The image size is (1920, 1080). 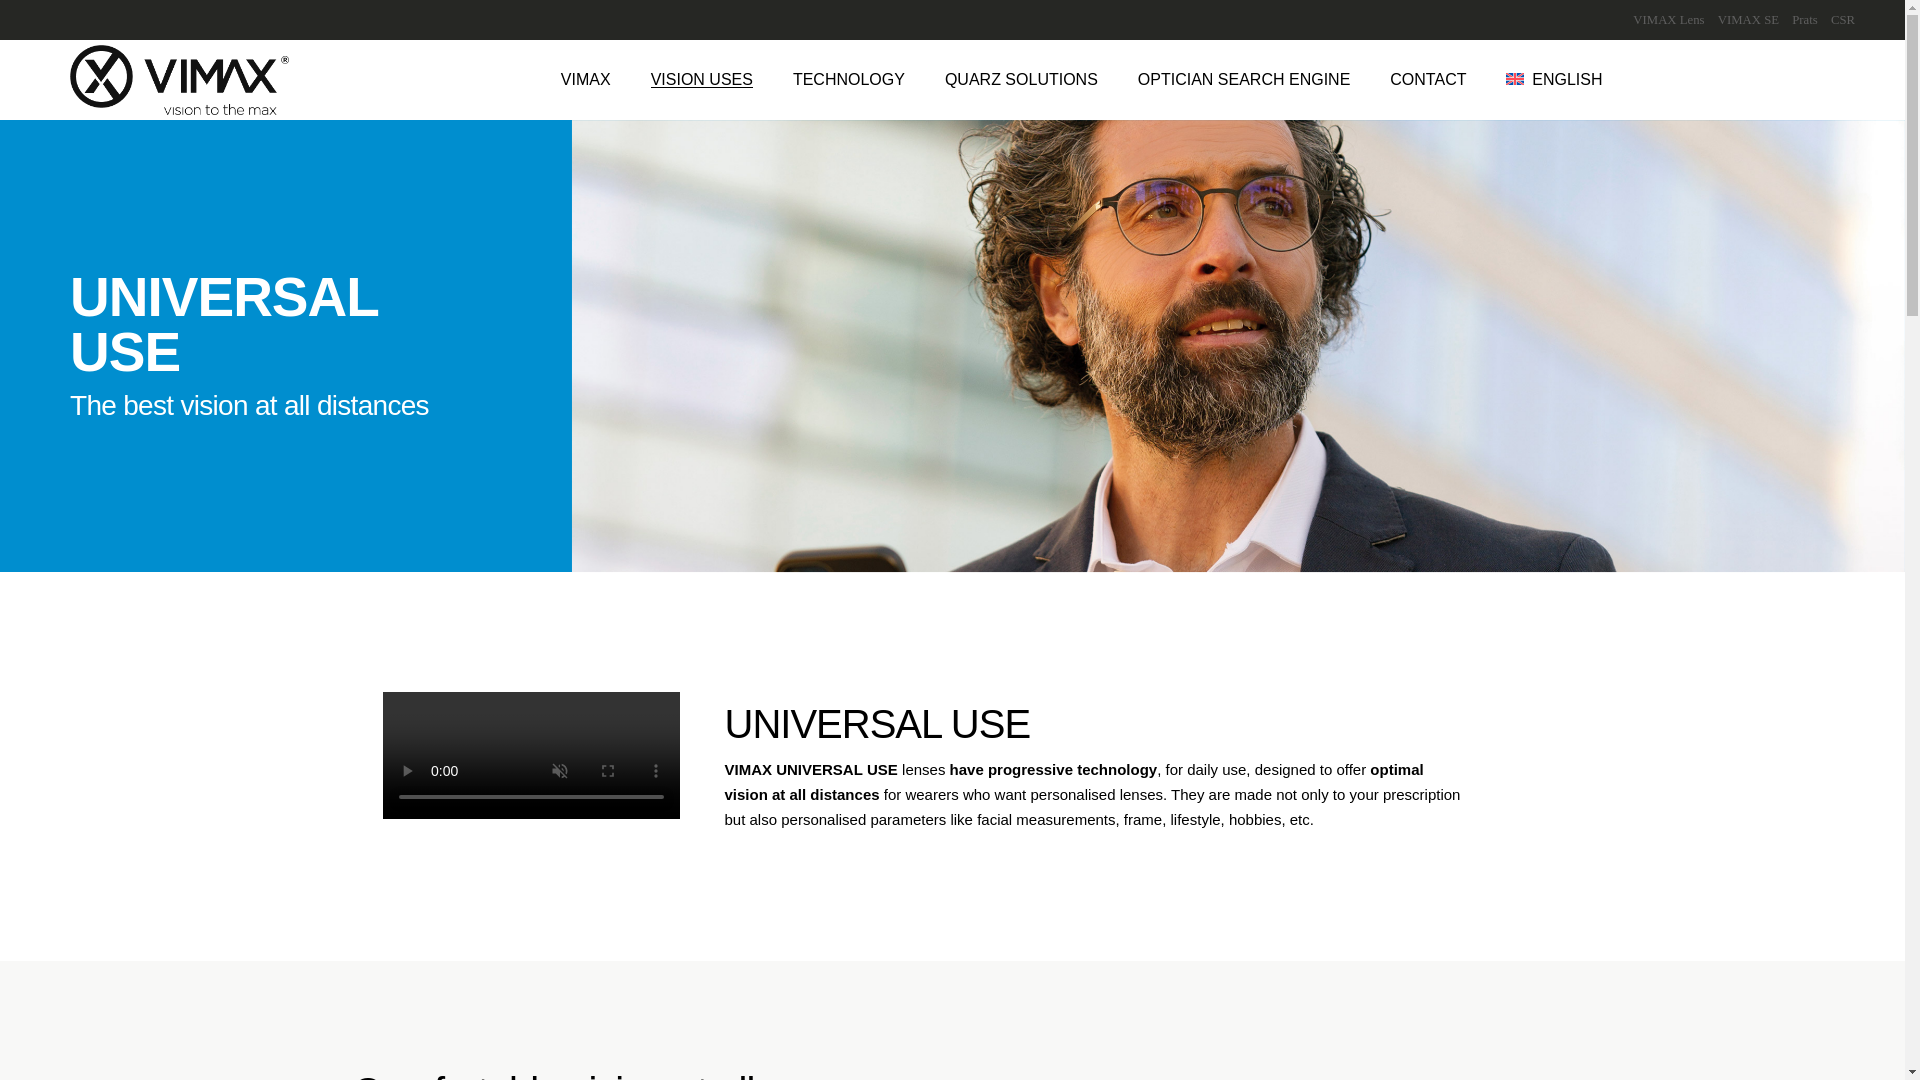 I want to click on VIMAX SE, so click(x=1744, y=20).